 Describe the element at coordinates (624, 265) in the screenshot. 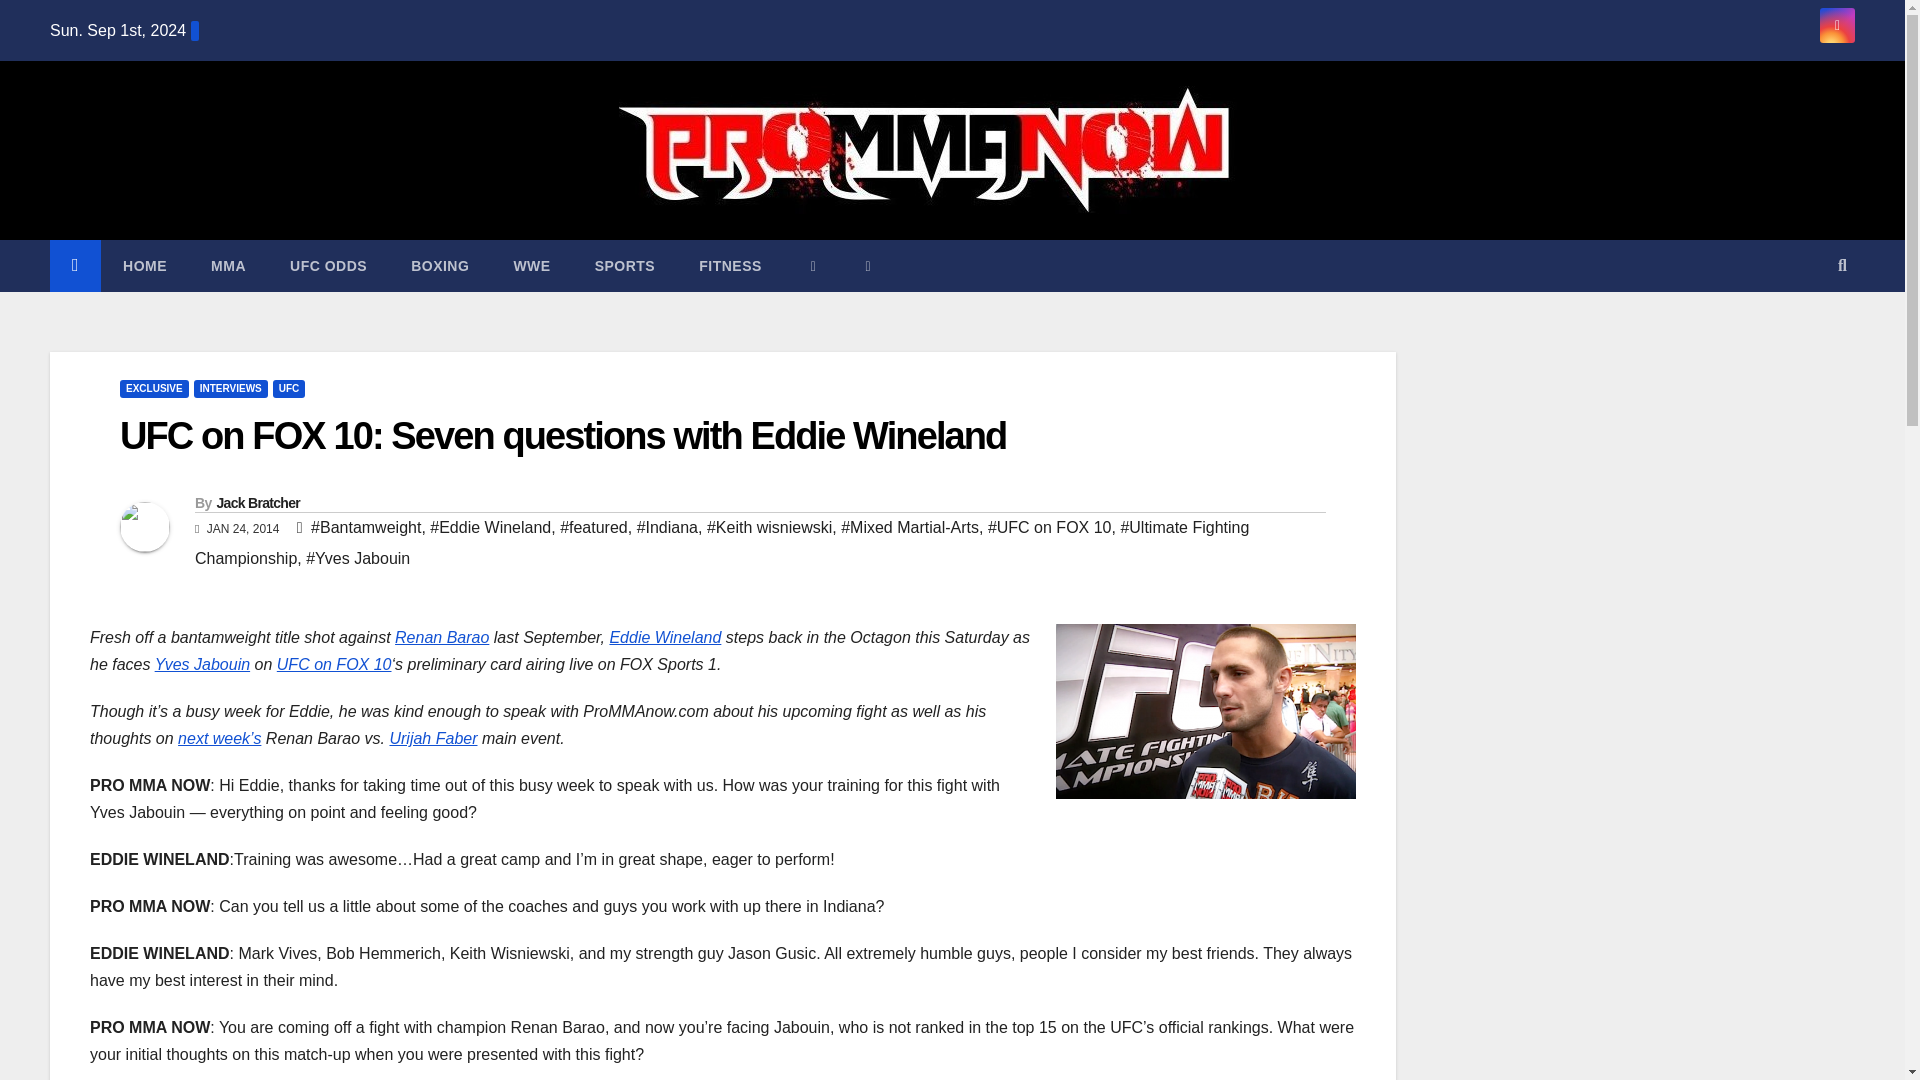

I see `Sports` at that location.